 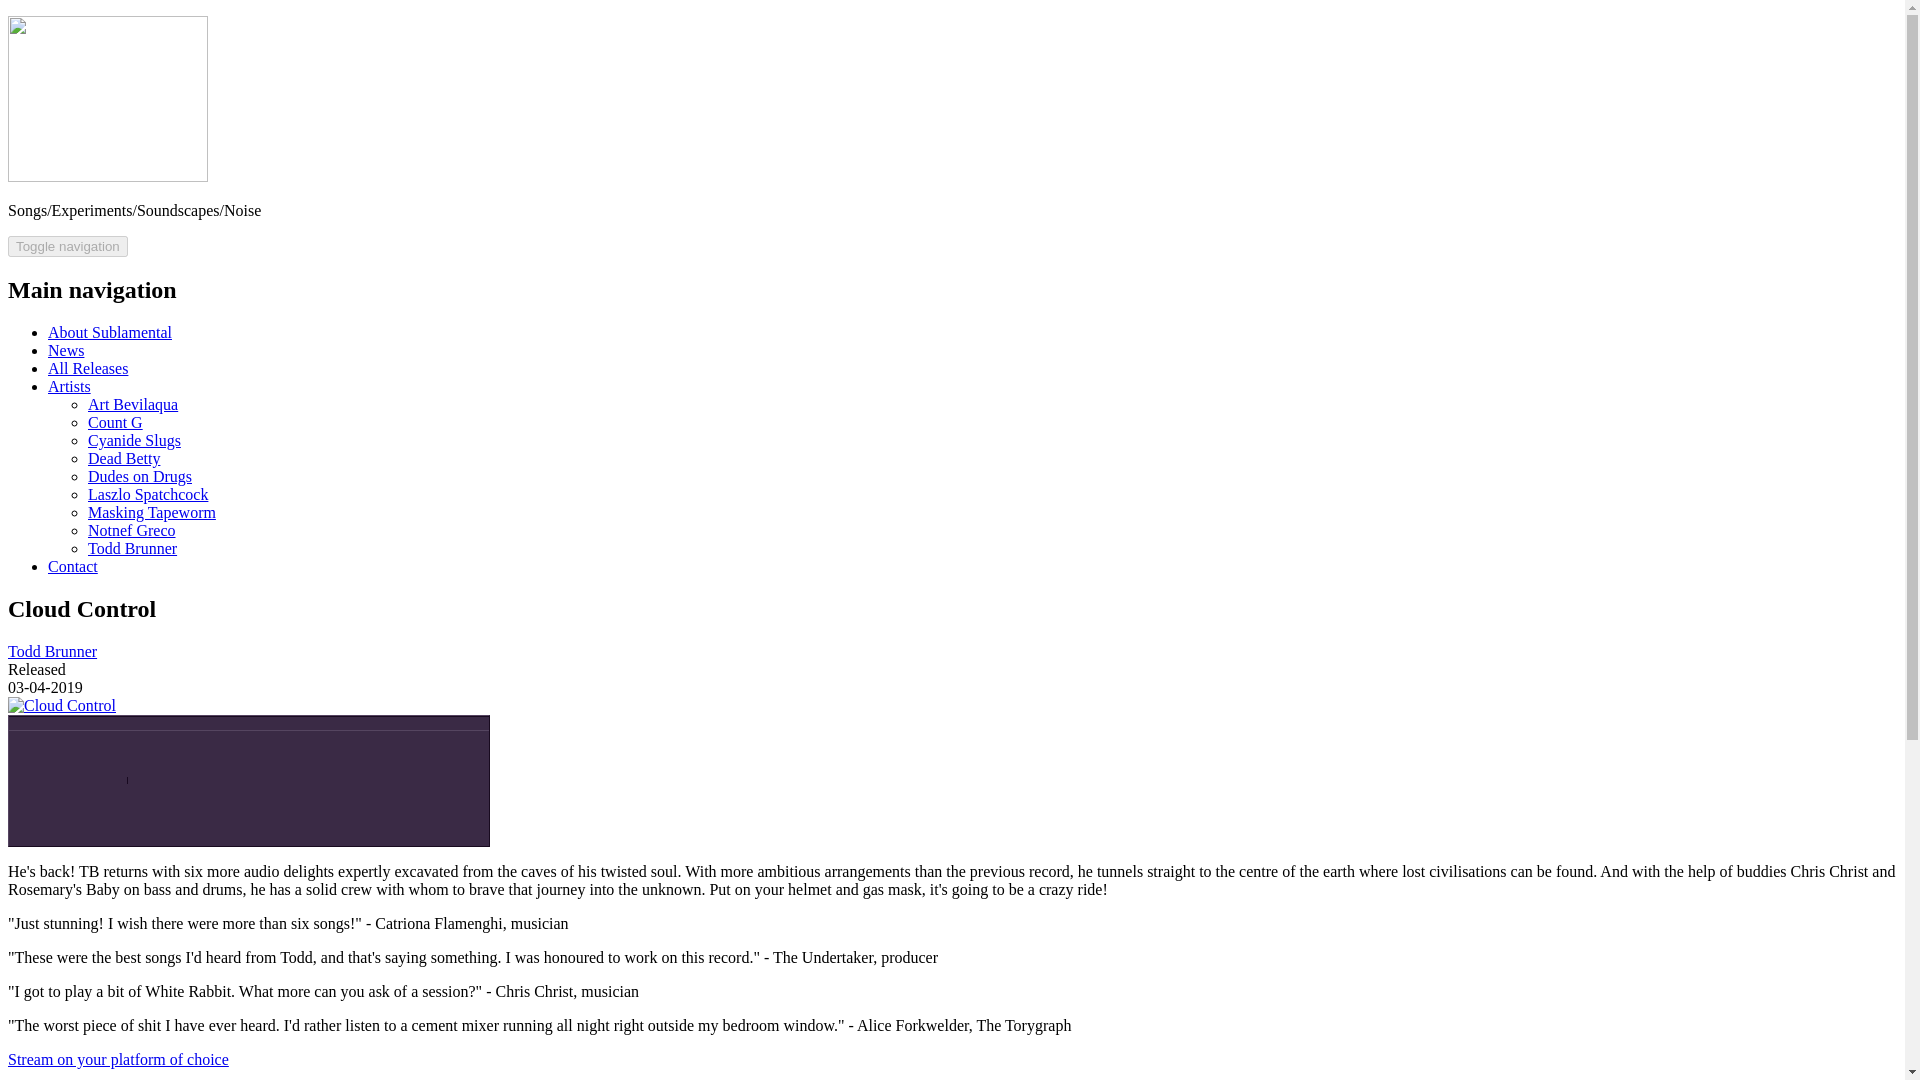 I want to click on Contact, so click(x=72, y=566).